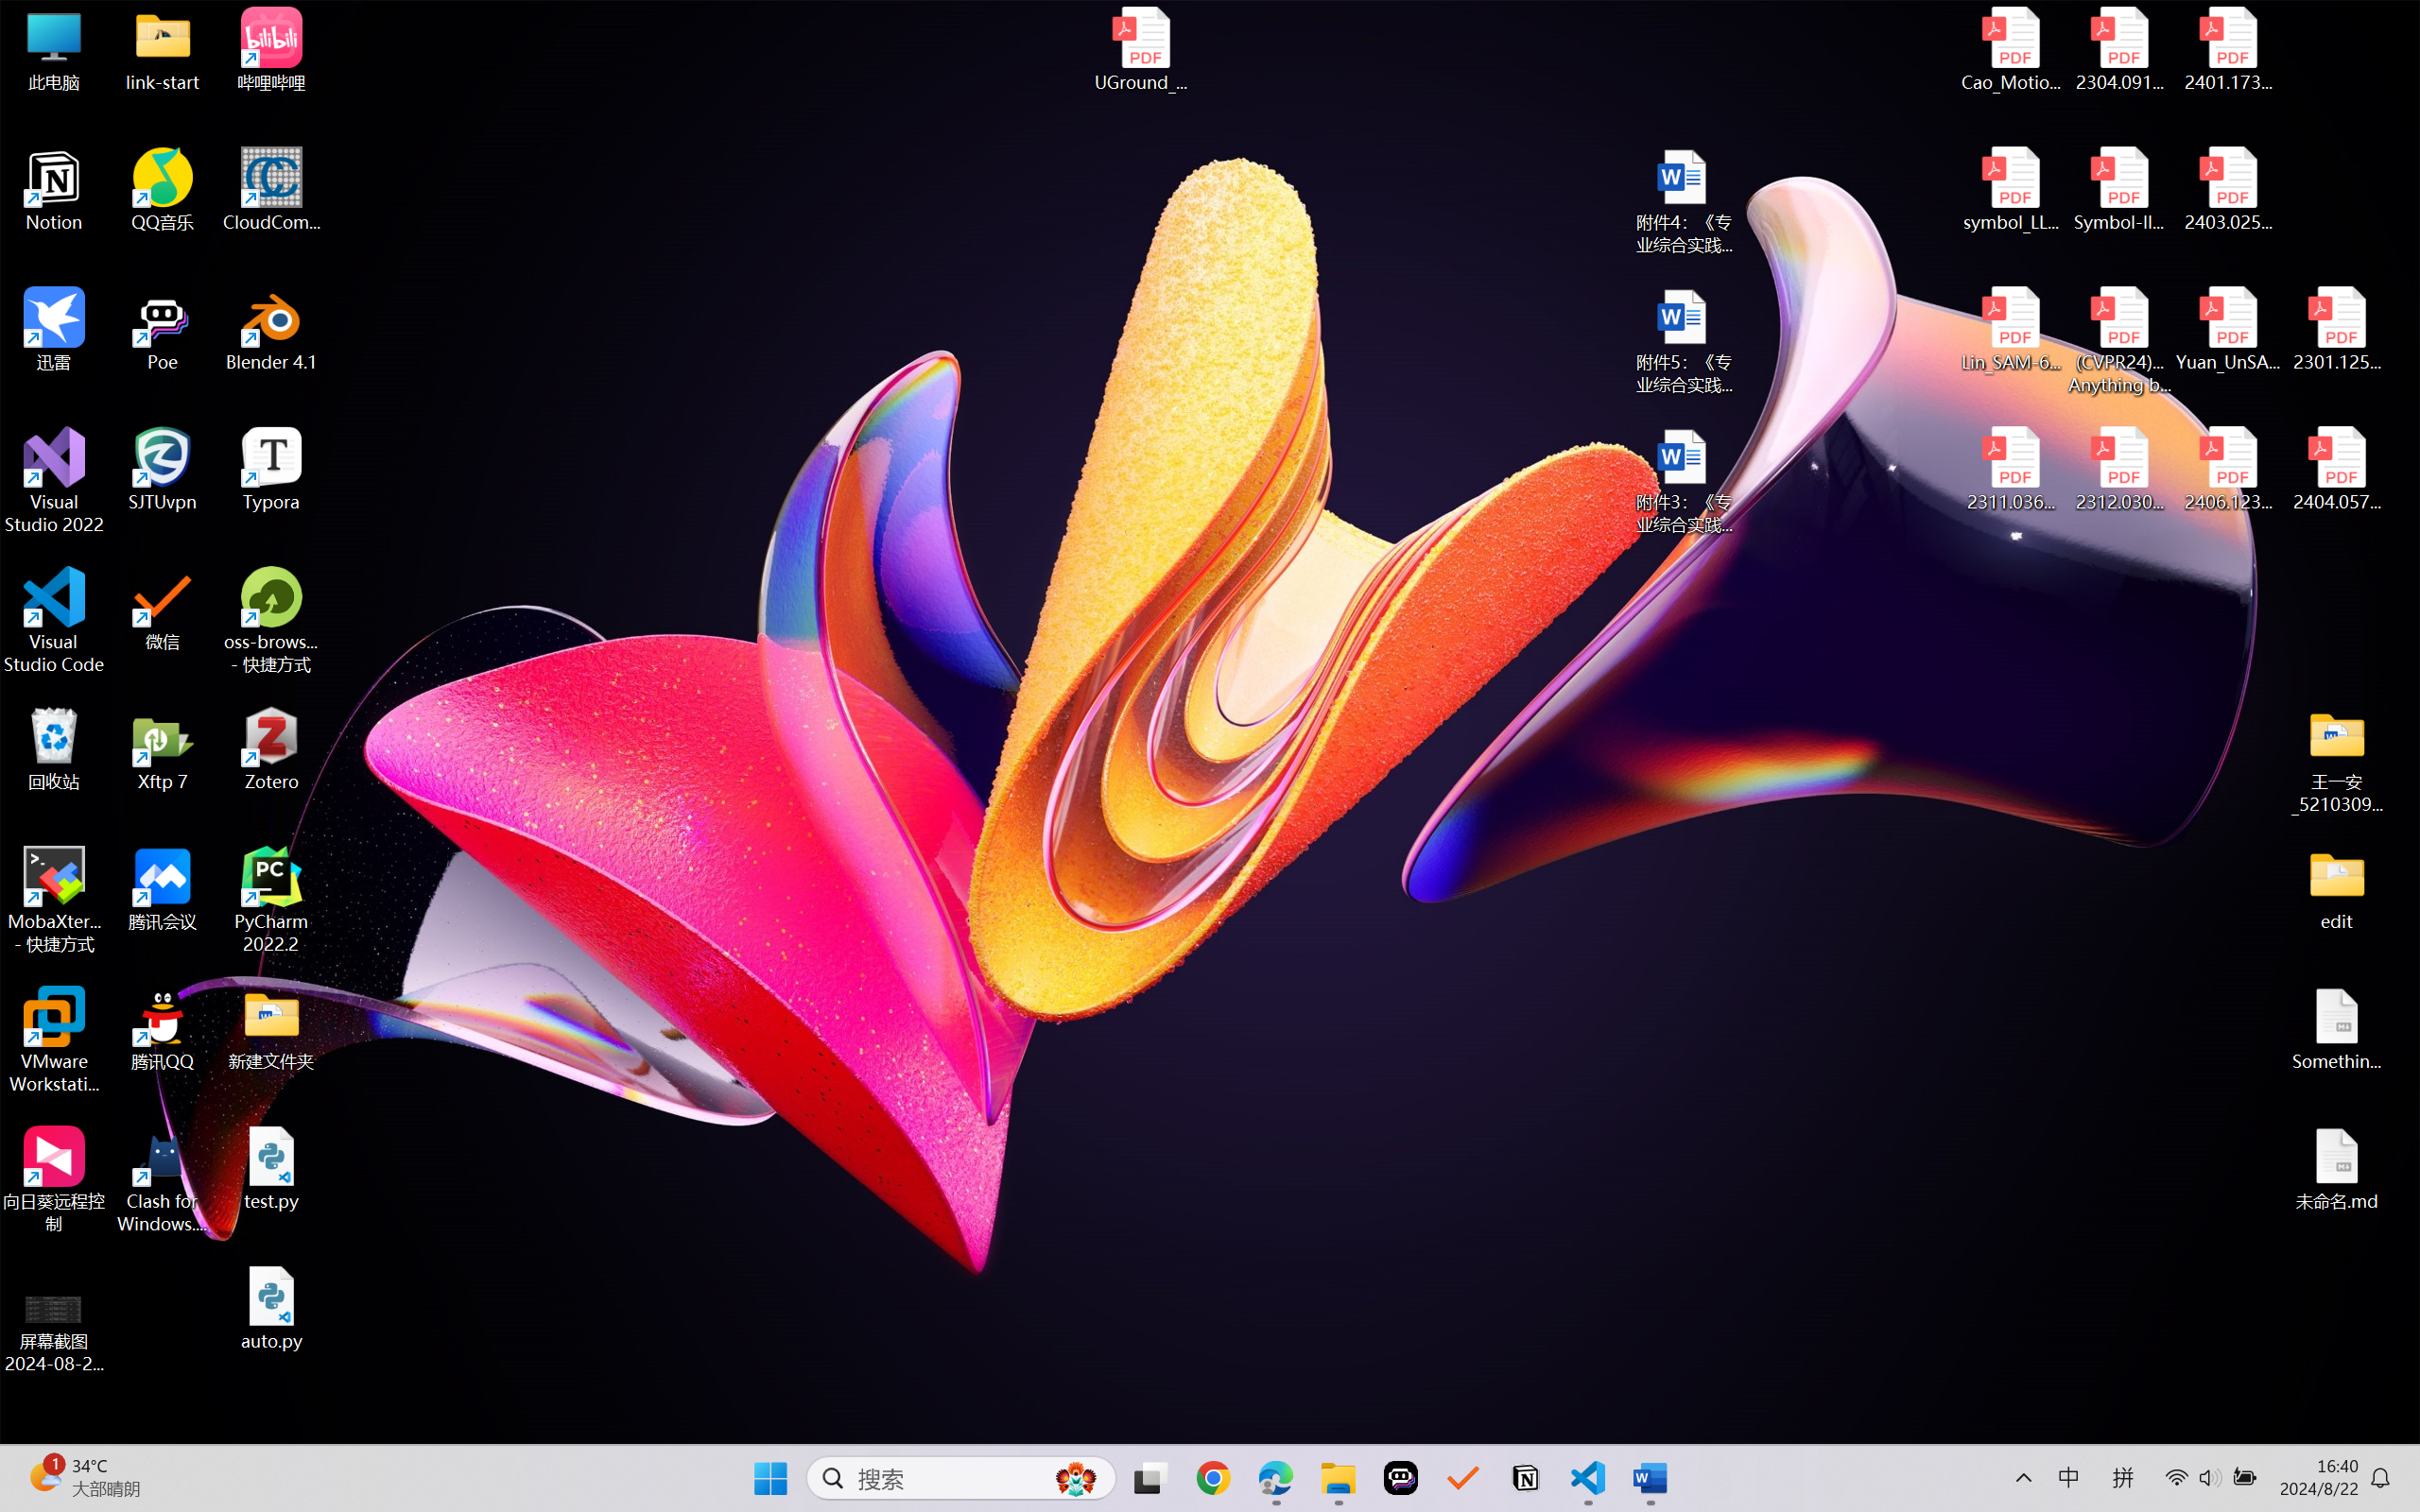 This screenshot has width=2420, height=1512. Describe the element at coordinates (2337, 888) in the screenshot. I see `edit` at that location.